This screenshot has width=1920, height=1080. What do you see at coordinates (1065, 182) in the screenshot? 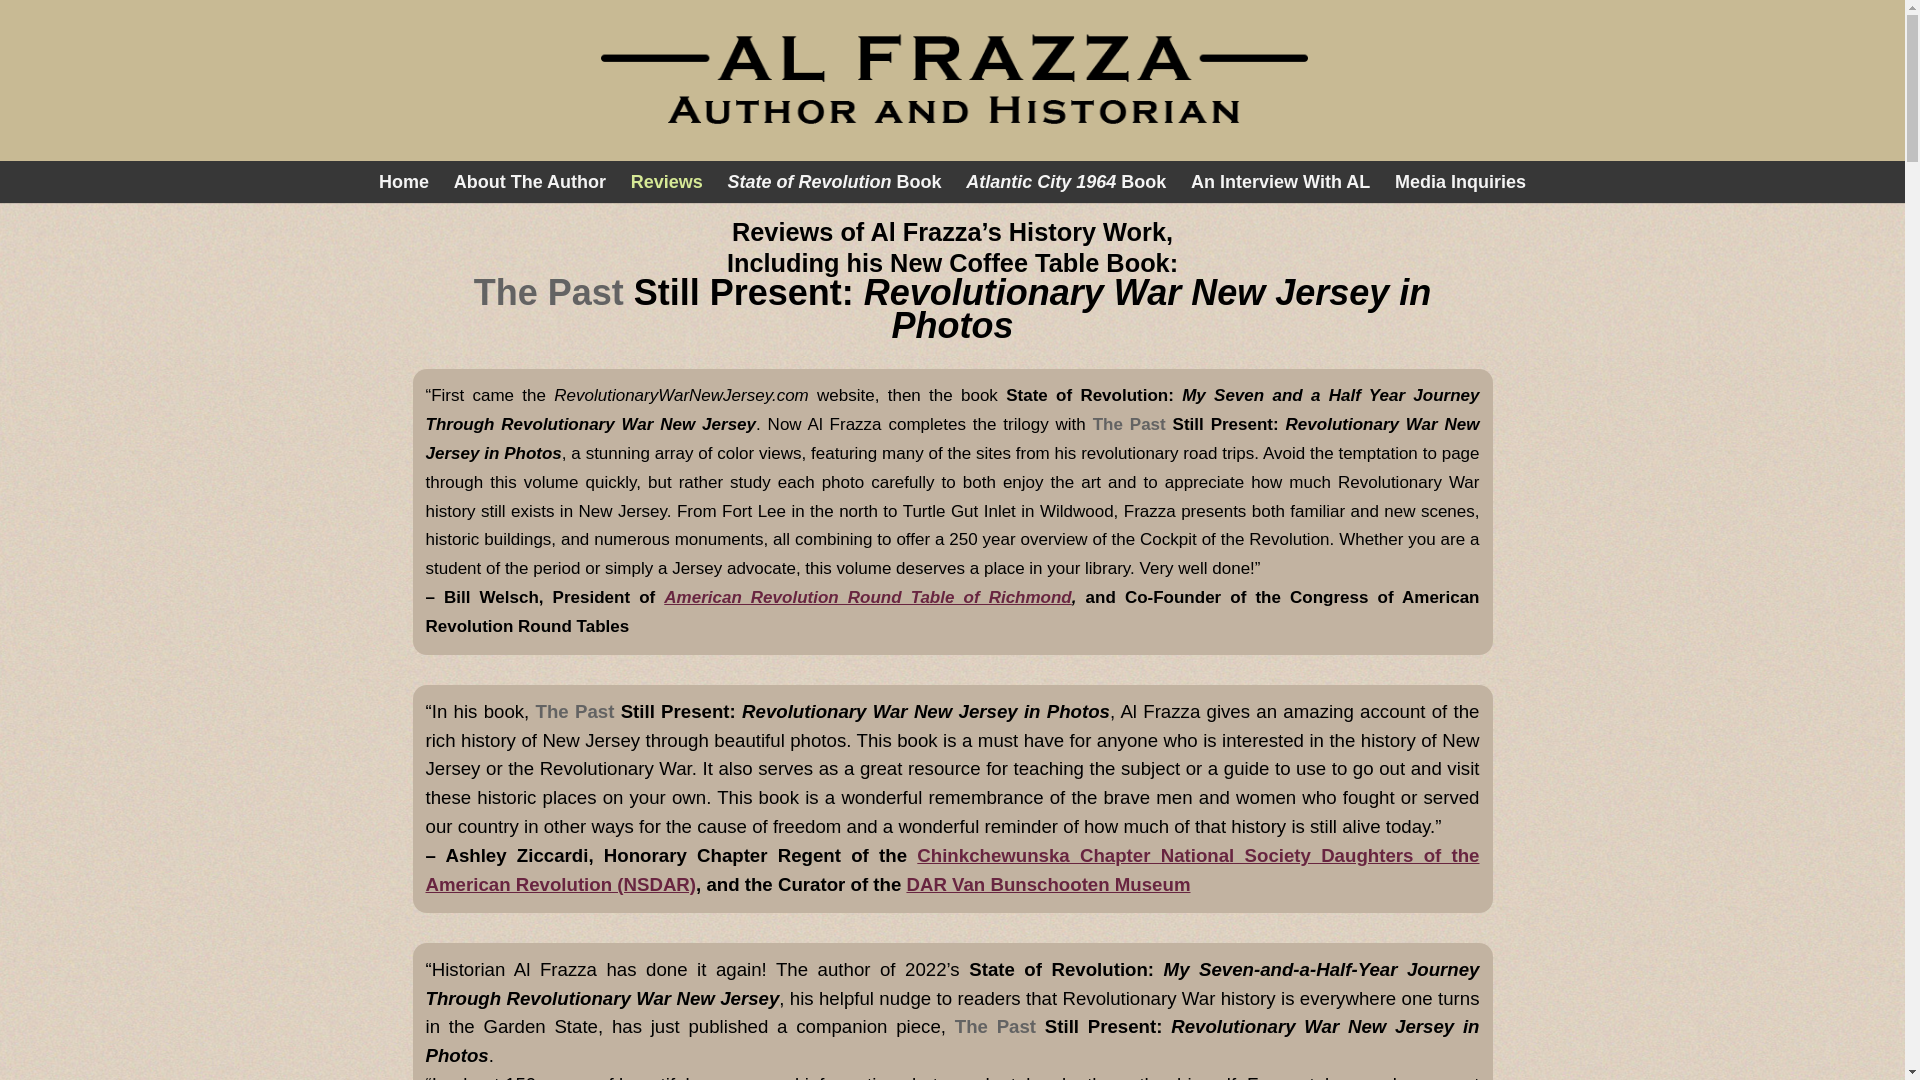
I see `Atlantic City 1964` at bounding box center [1065, 182].